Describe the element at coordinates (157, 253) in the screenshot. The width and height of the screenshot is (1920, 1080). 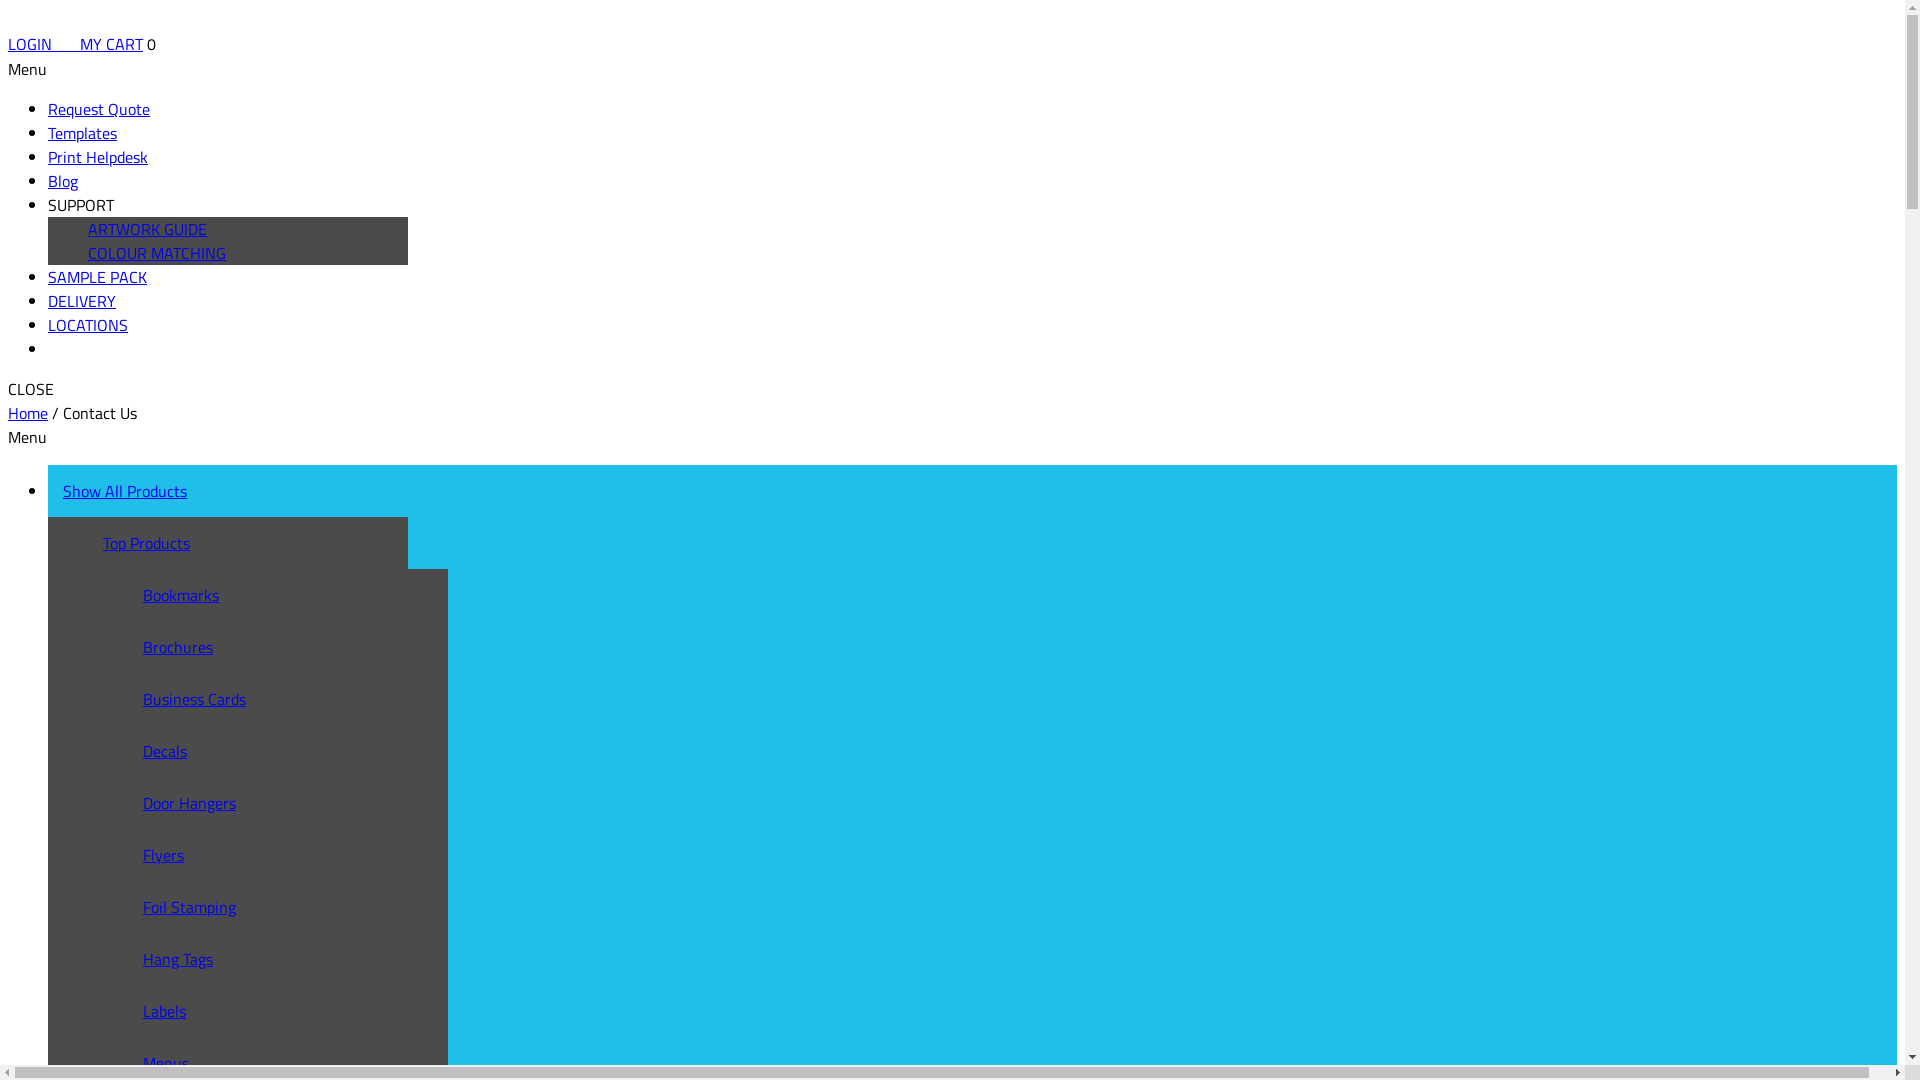
I see `COLOUR MATCHING` at that location.